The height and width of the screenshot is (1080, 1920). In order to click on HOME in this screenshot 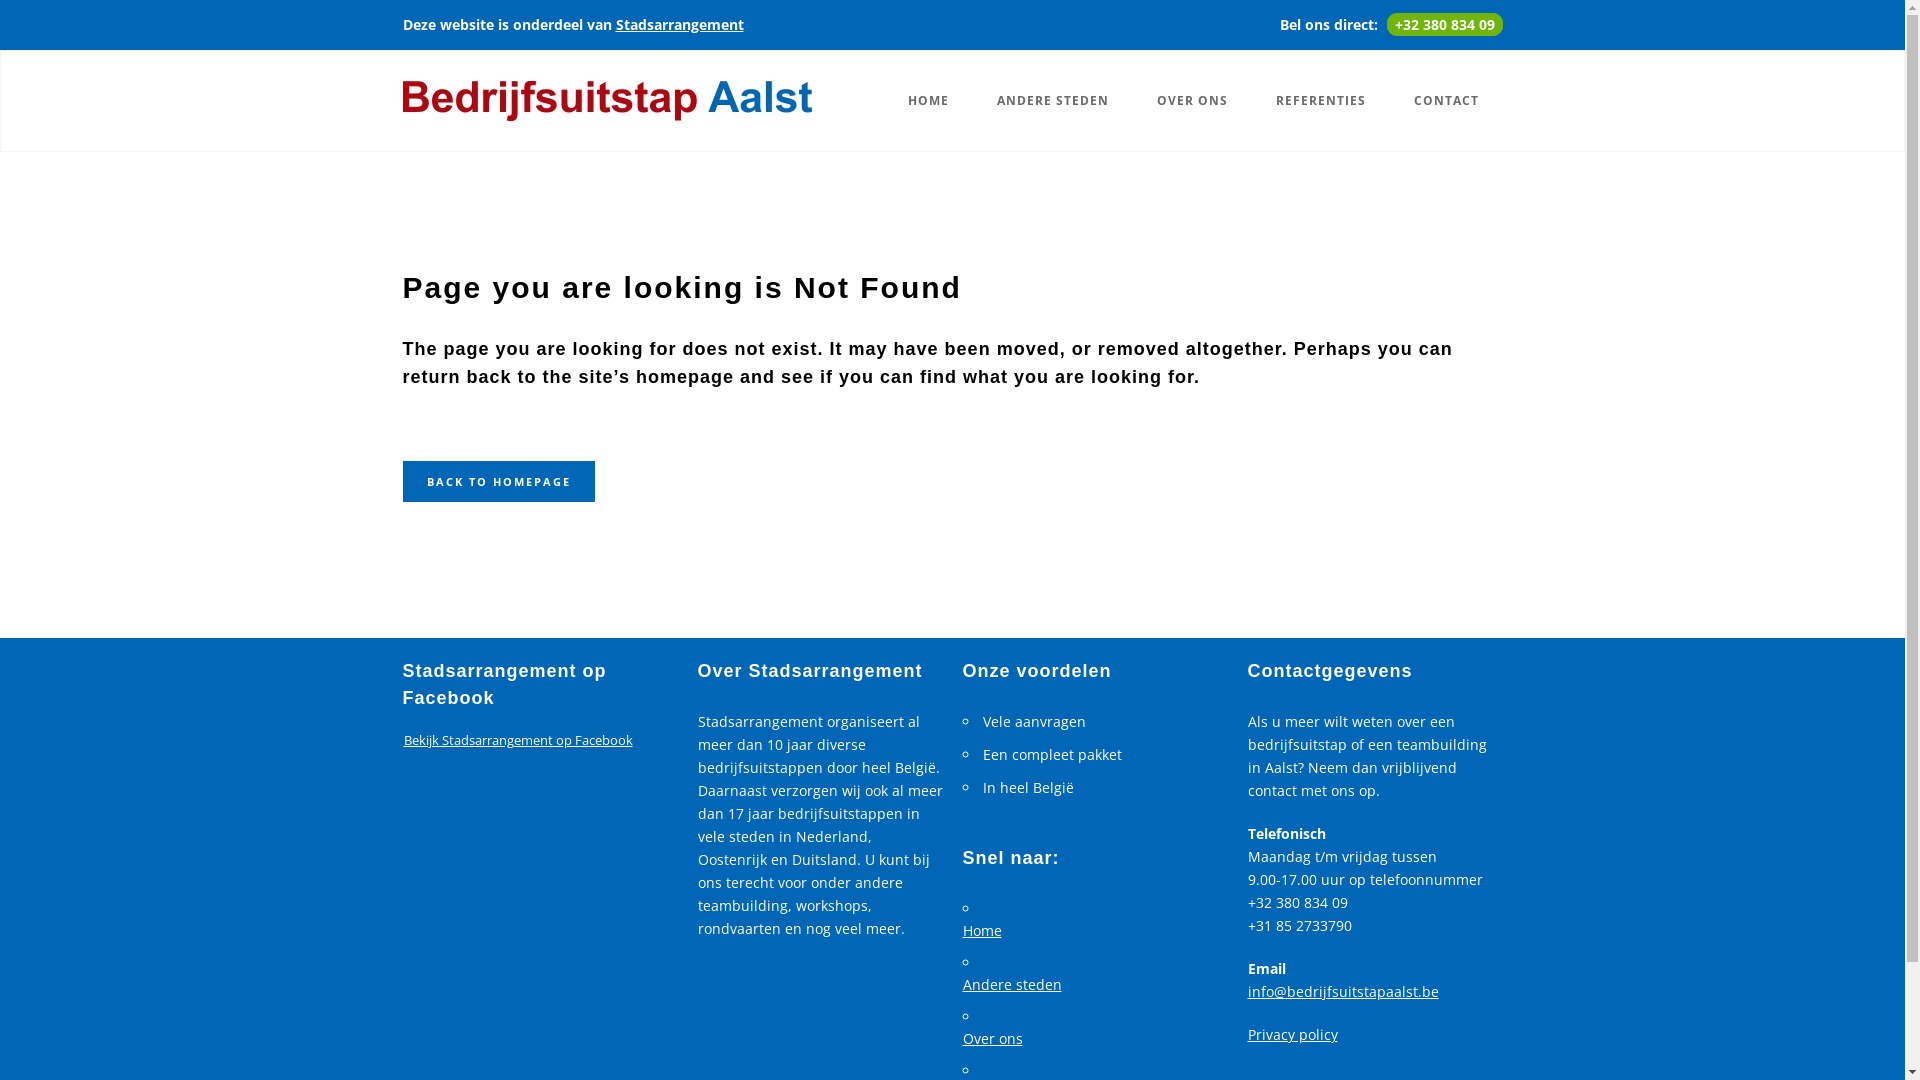, I will do `click(928, 101)`.